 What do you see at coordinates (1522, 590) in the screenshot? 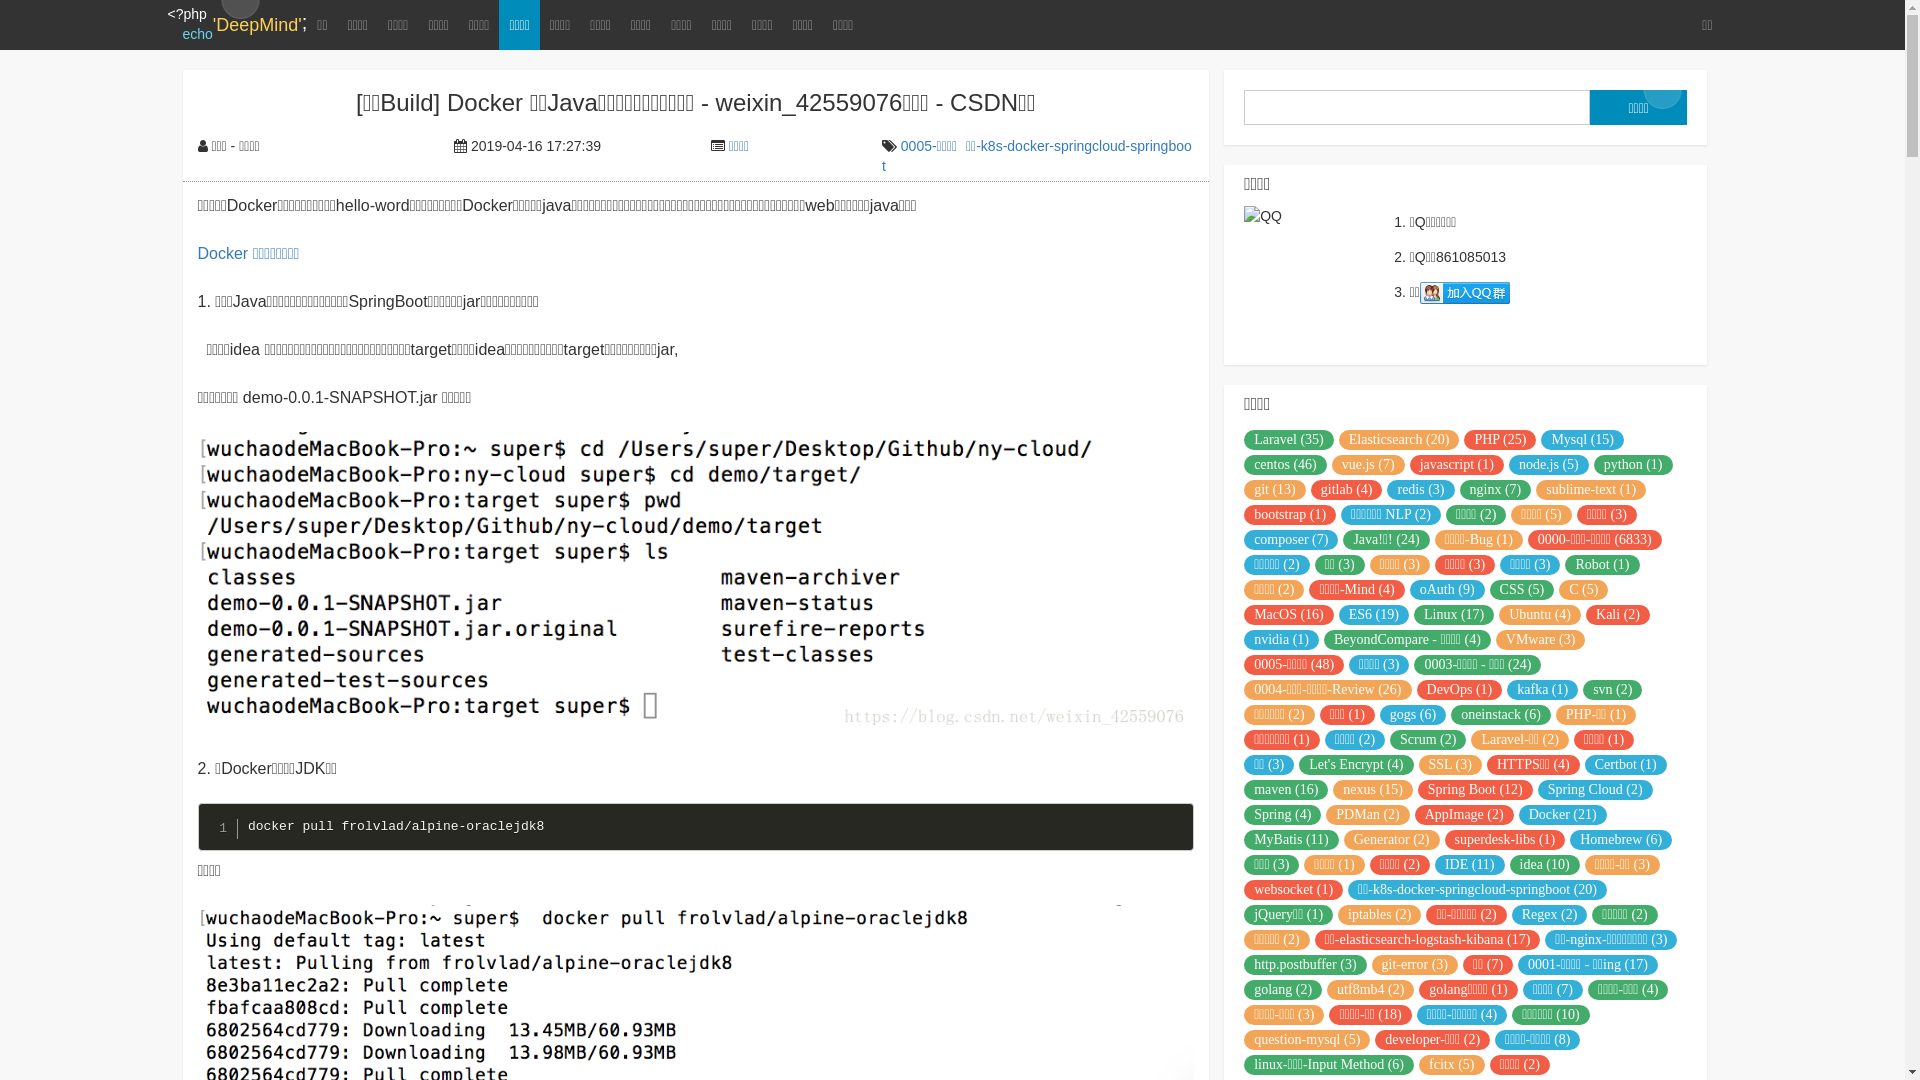
I see `CSS (5)` at bounding box center [1522, 590].